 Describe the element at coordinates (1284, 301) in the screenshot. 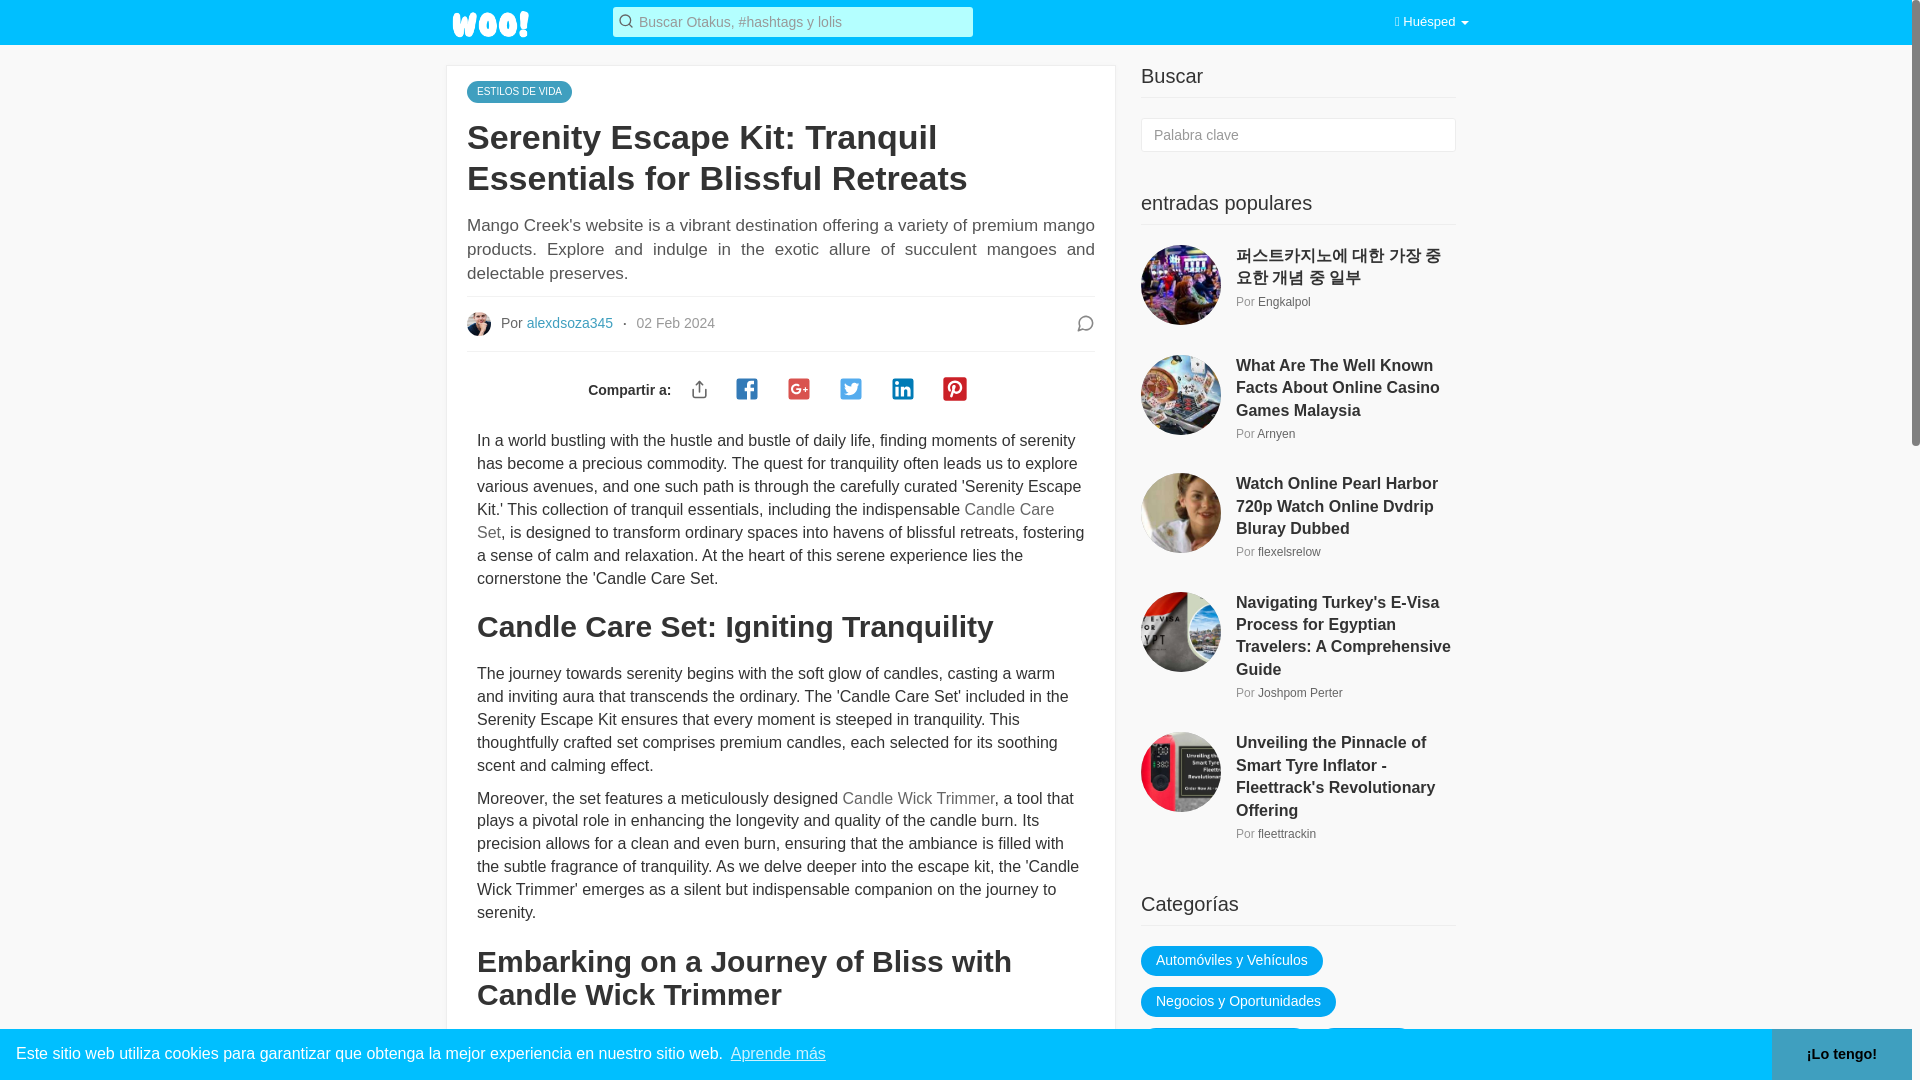

I see `Engkalpol` at that location.